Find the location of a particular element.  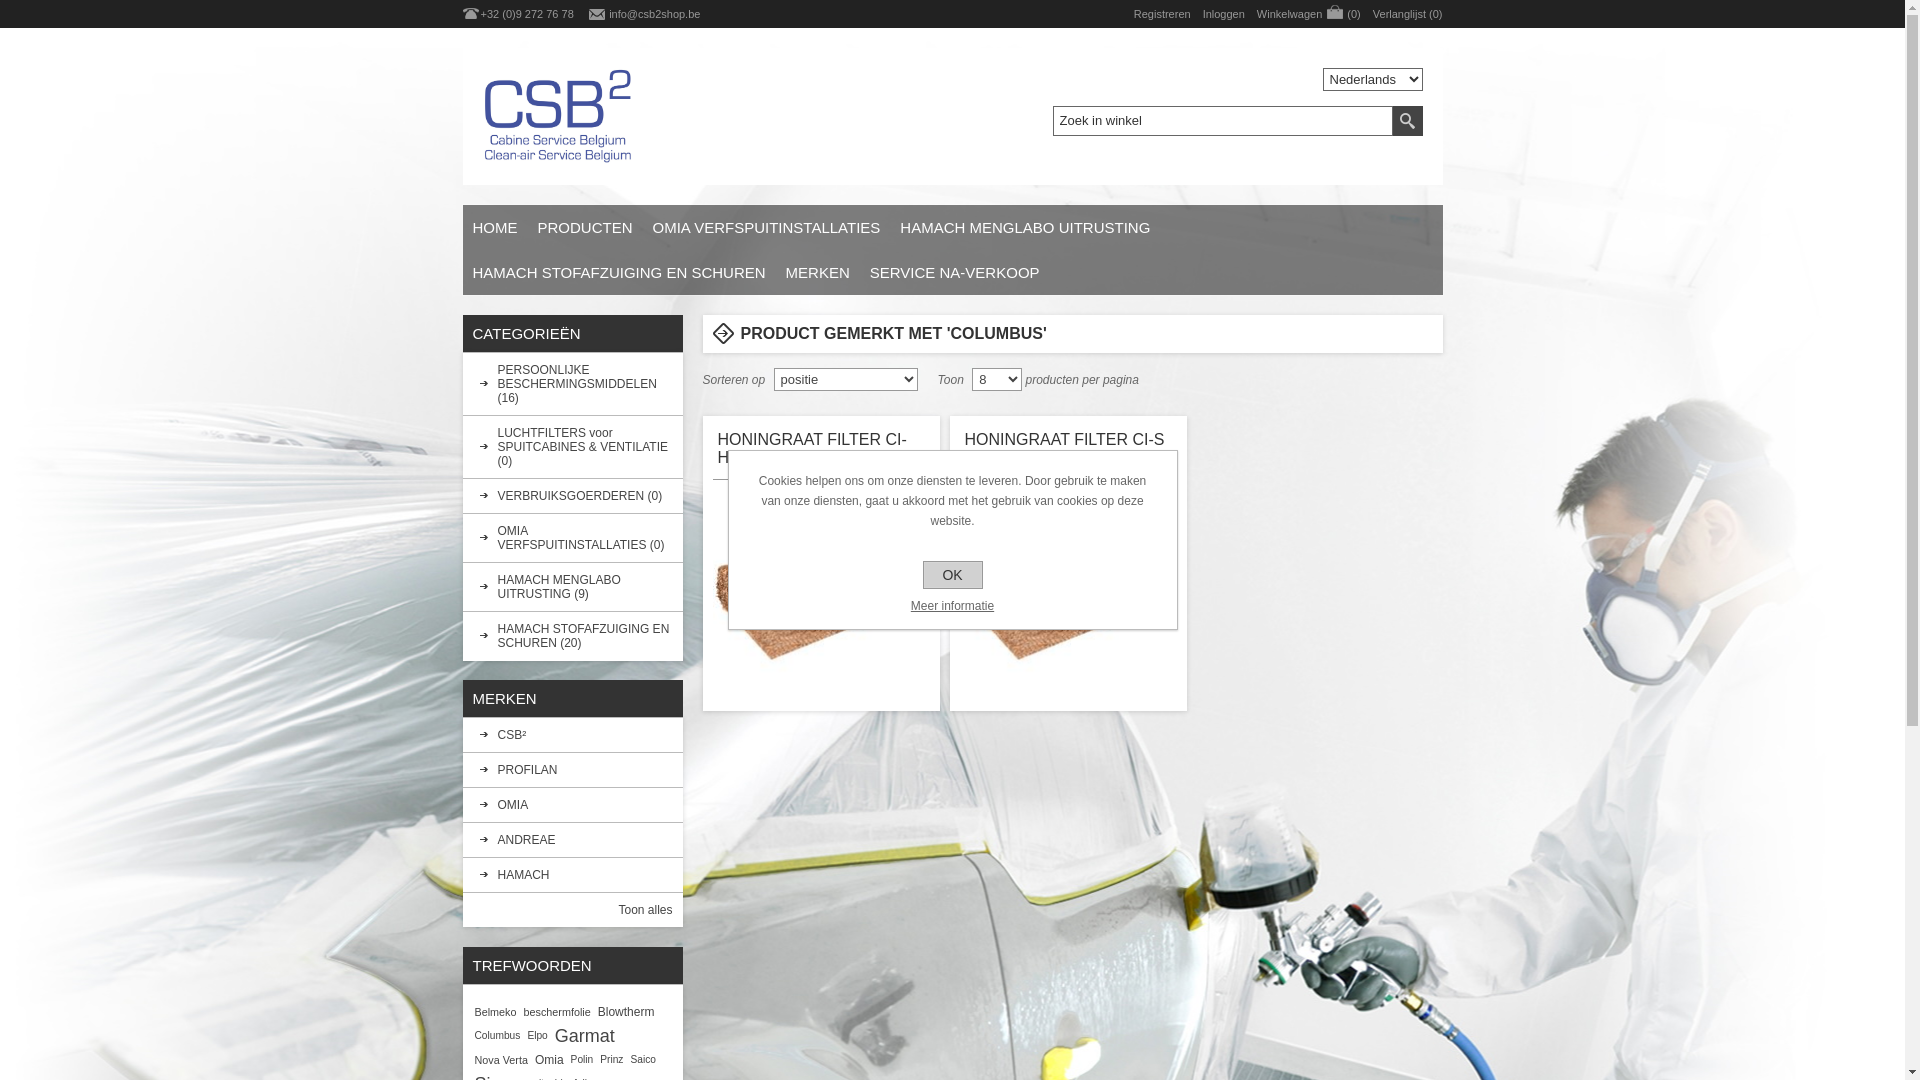

ANDREAE is located at coordinates (572, 840).